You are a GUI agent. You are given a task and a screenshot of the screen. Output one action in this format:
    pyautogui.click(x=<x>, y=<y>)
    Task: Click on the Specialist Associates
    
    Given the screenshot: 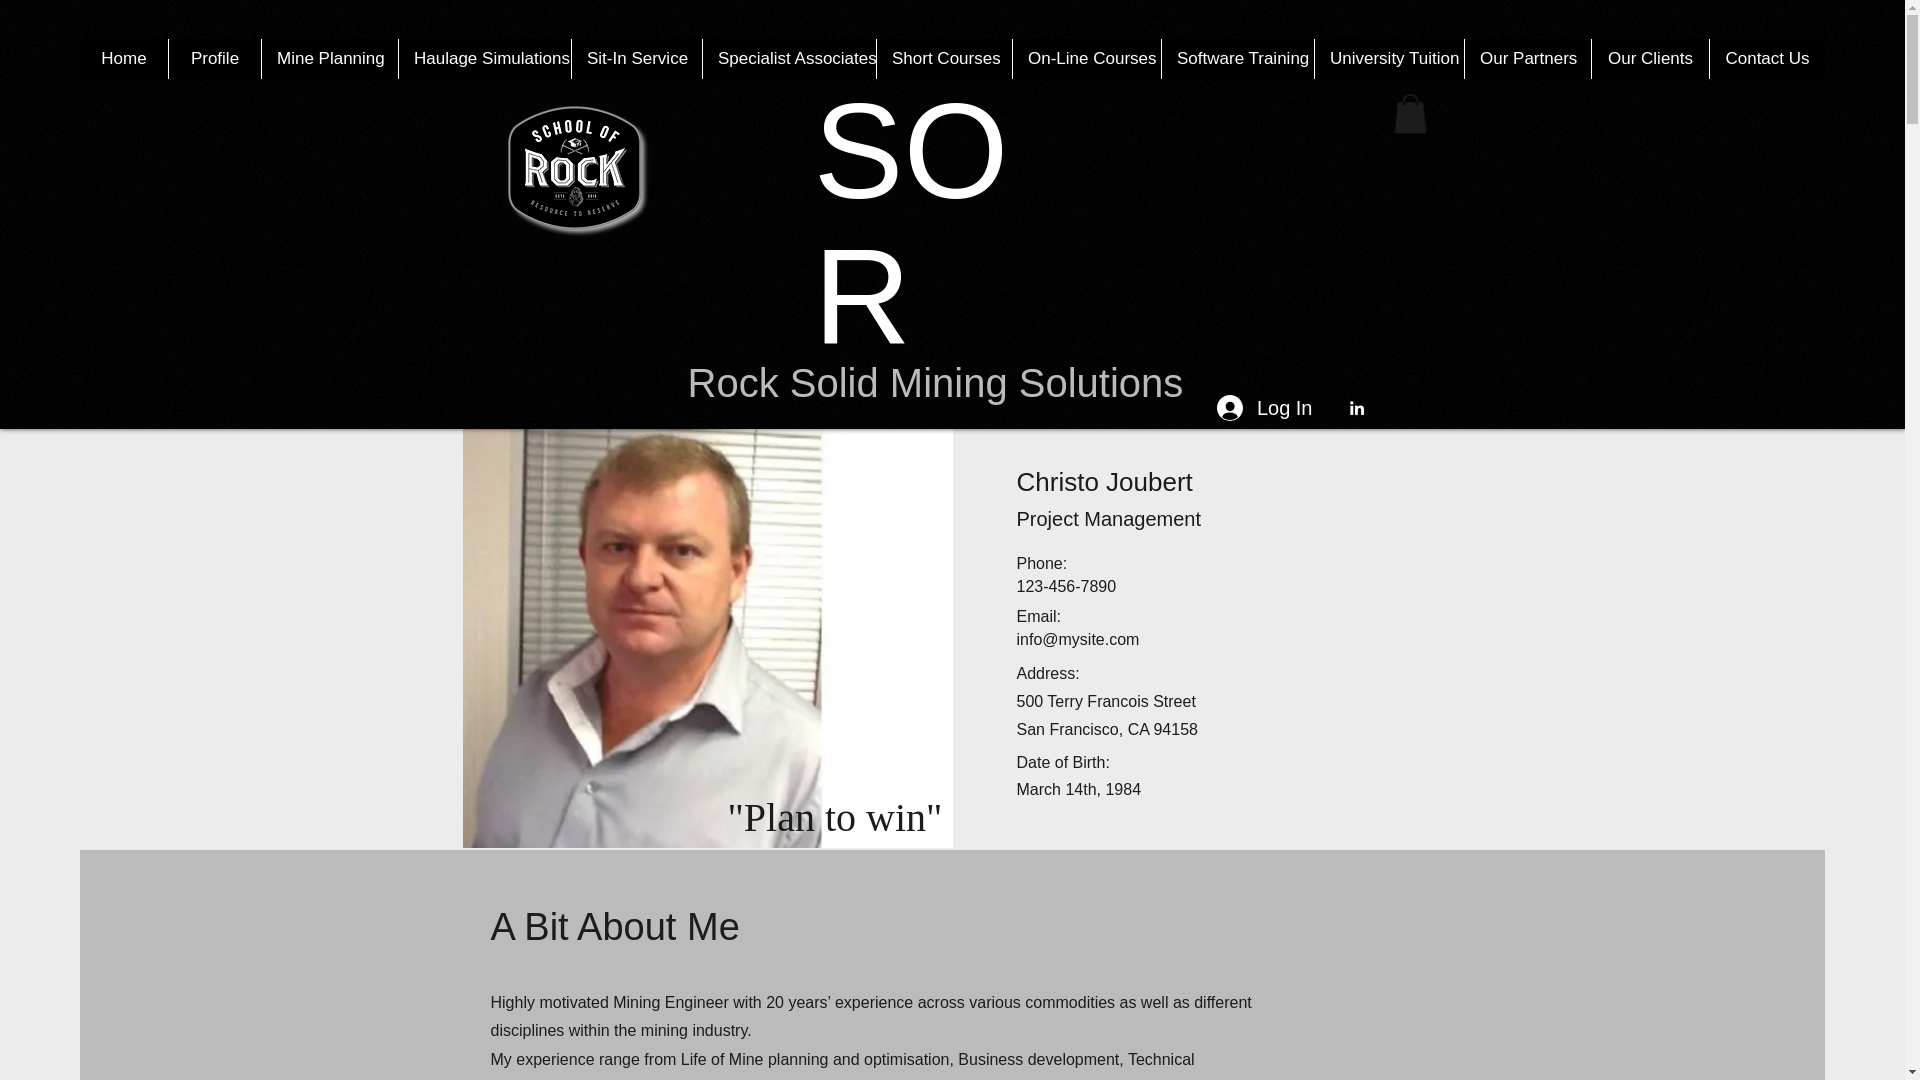 What is the action you would take?
    pyautogui.click(x=788, y=58)
    